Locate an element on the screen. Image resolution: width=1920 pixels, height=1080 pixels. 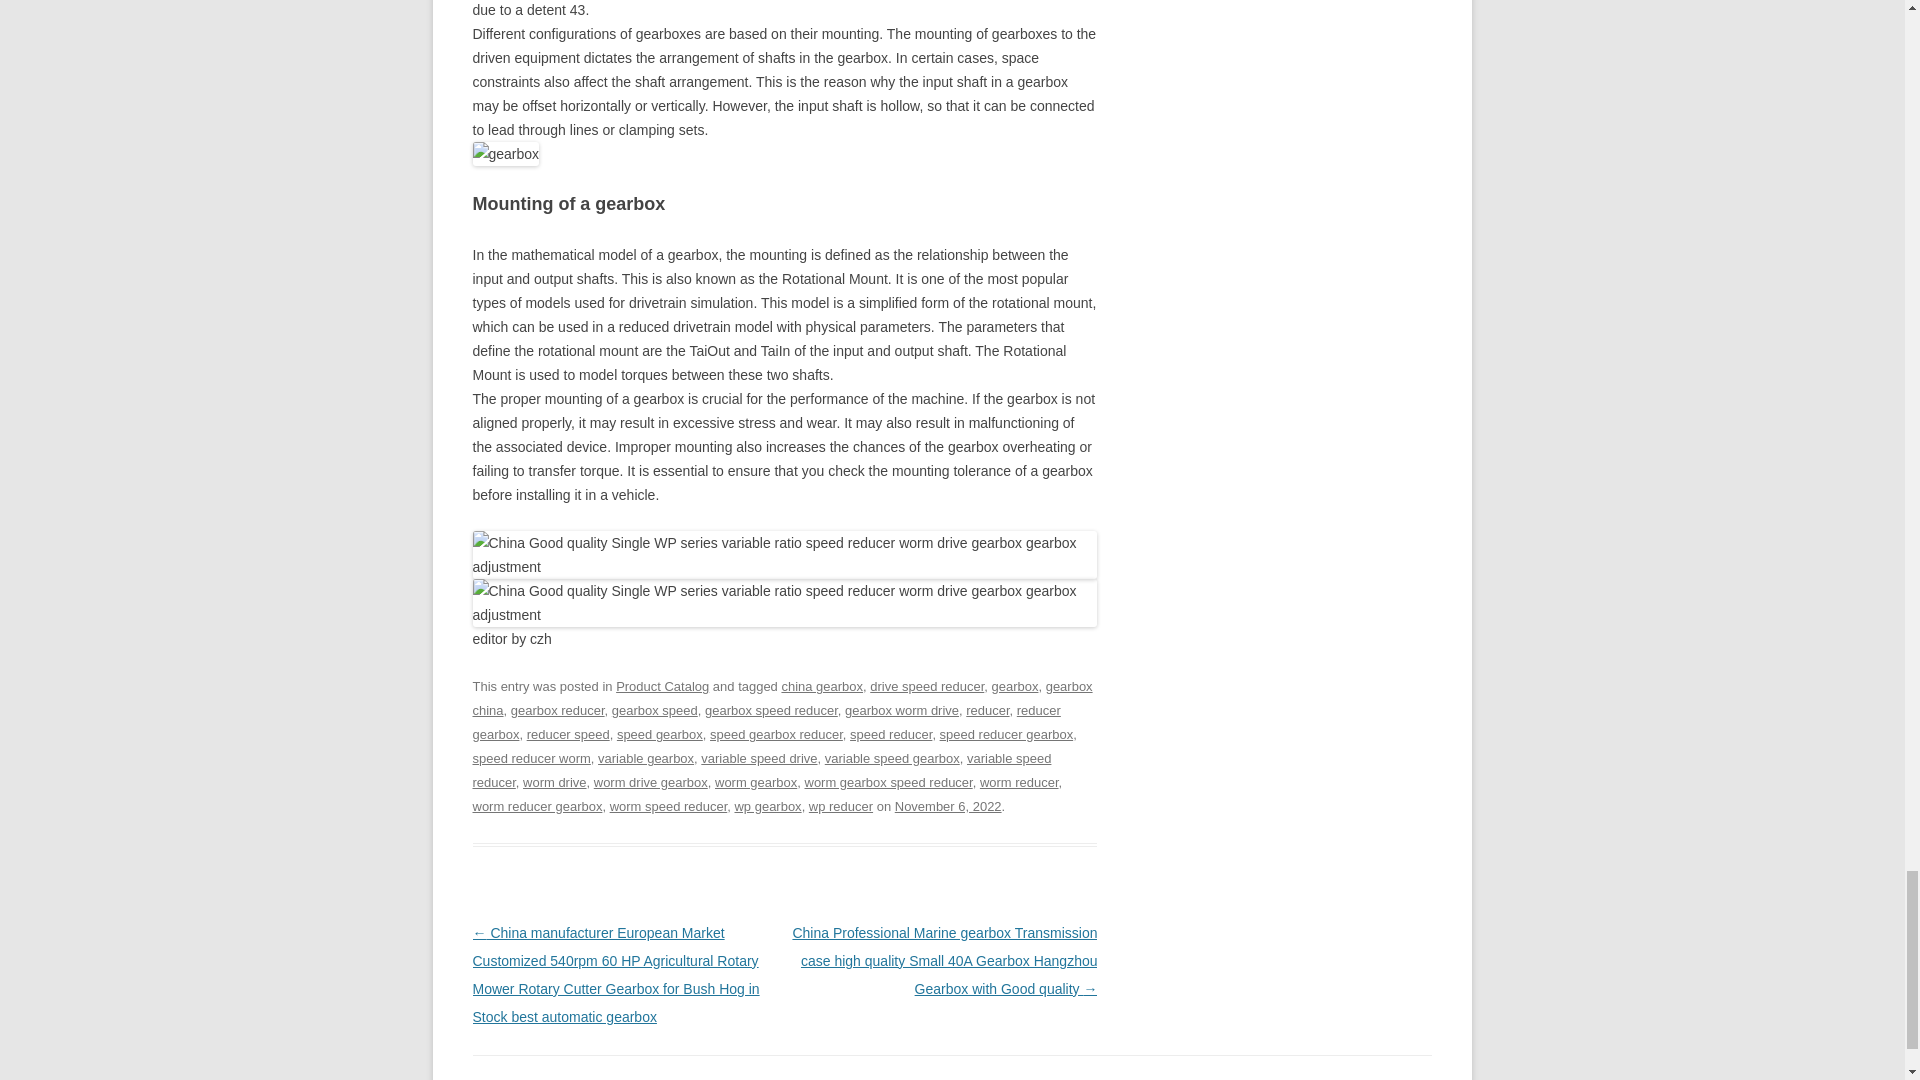
worm gearbox is located at coordinates (755, 782).